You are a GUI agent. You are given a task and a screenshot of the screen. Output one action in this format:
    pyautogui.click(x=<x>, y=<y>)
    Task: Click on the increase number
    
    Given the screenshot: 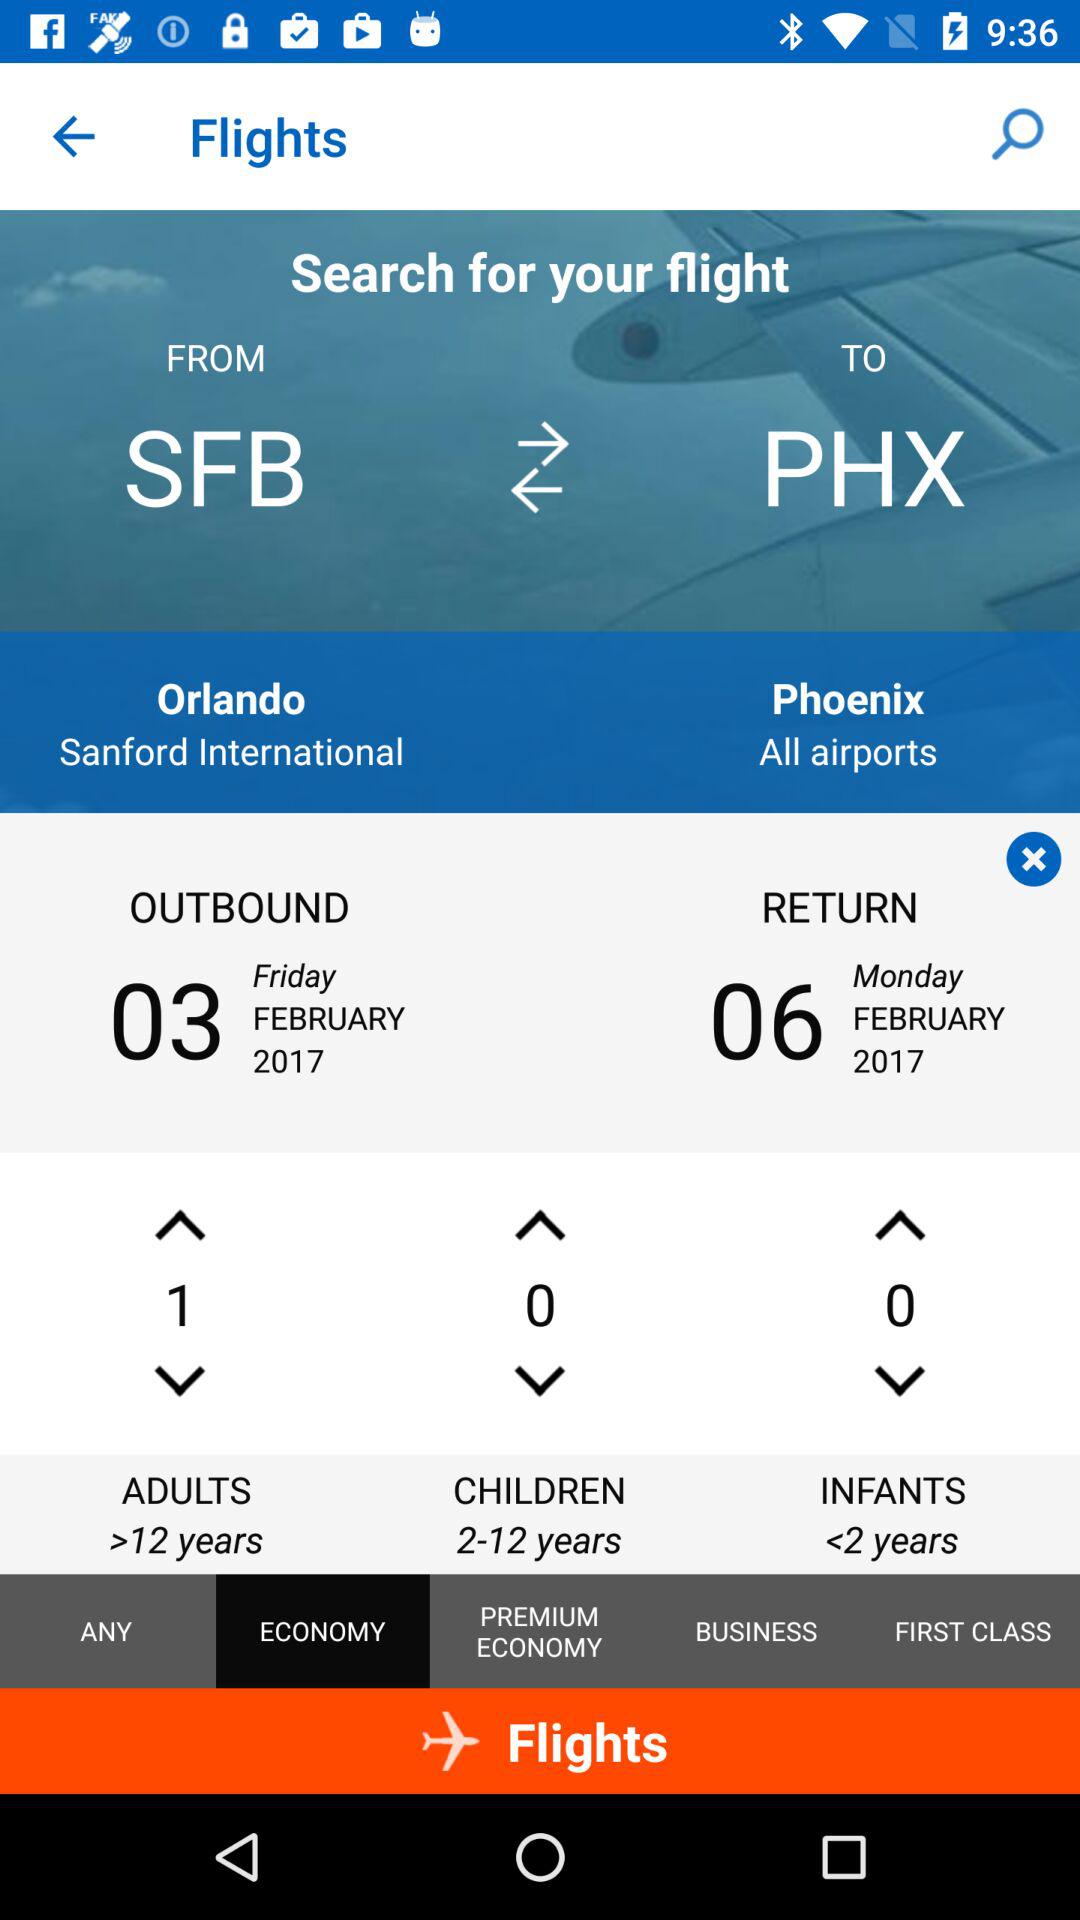 What is the action you would take?
    pyautogui.click(x=900, y=1224)
    